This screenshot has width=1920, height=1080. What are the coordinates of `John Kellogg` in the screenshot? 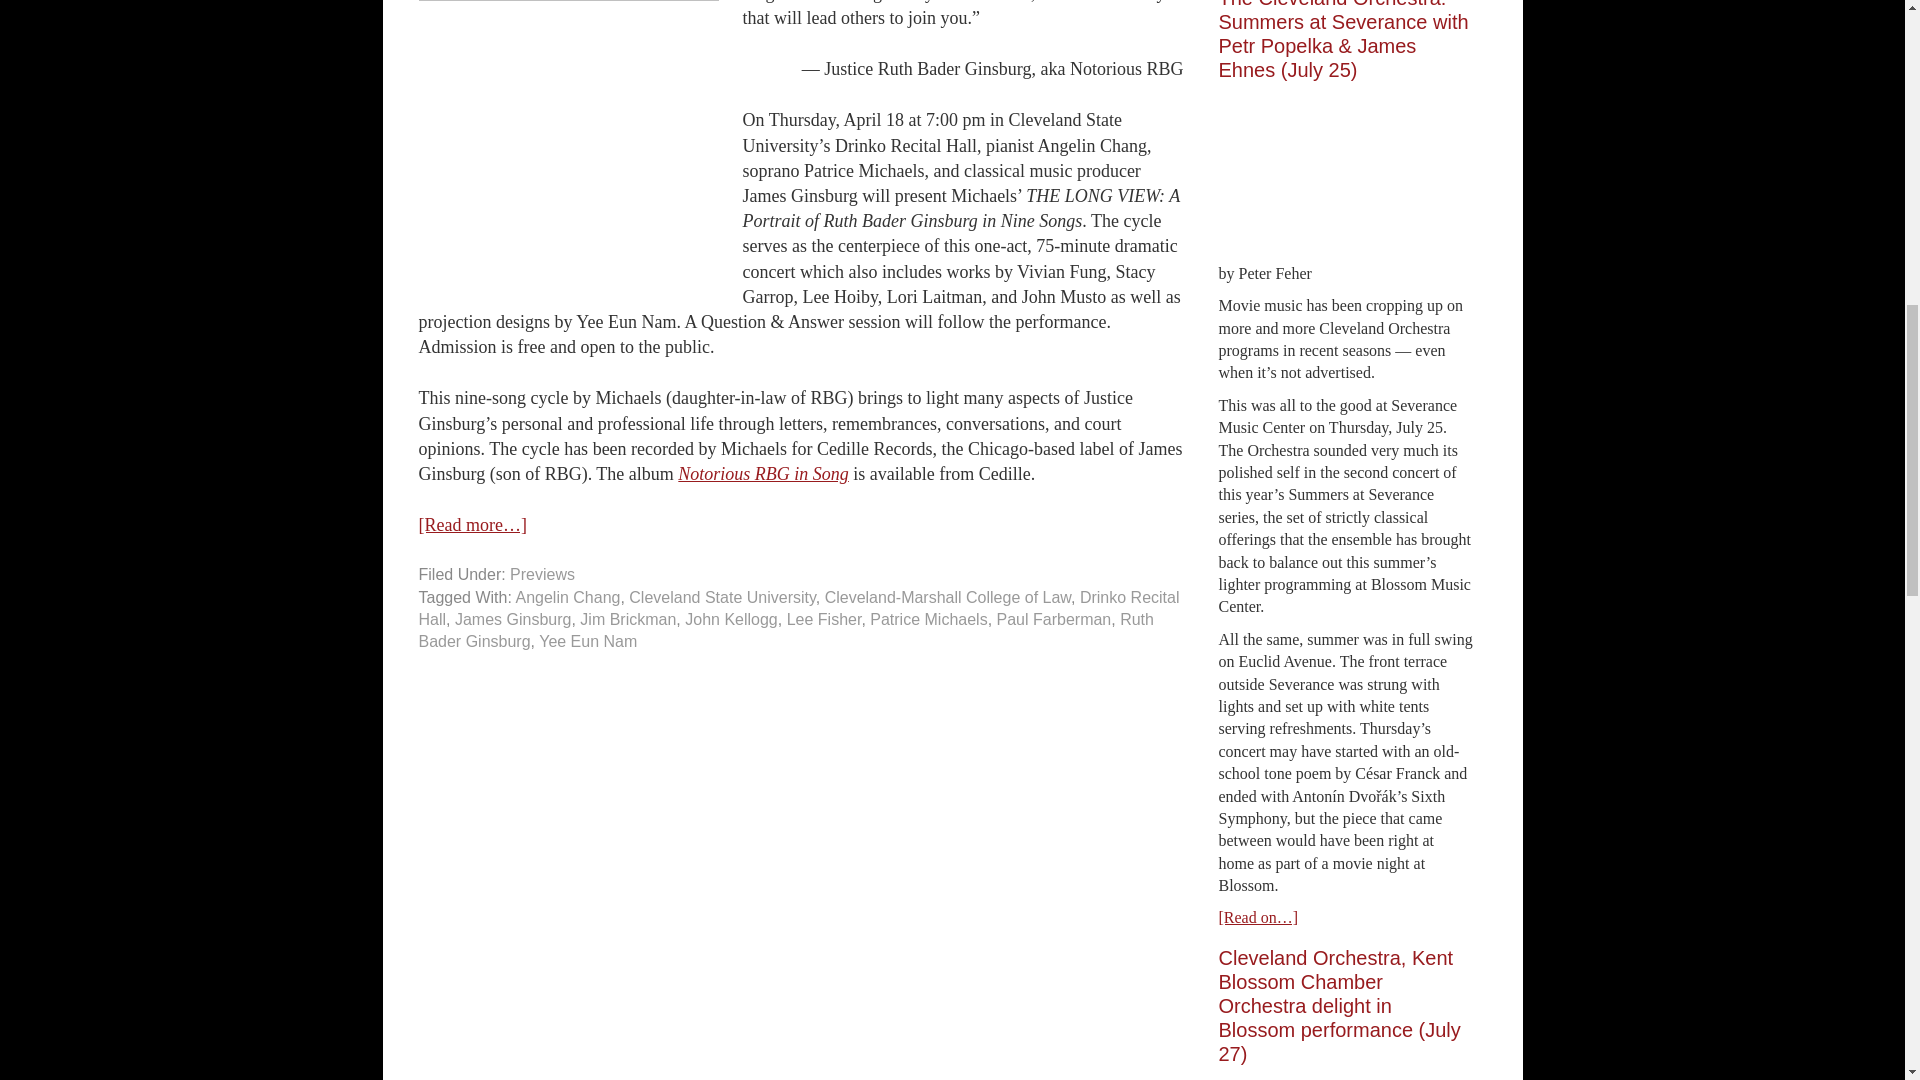 It's located at (731, 619).